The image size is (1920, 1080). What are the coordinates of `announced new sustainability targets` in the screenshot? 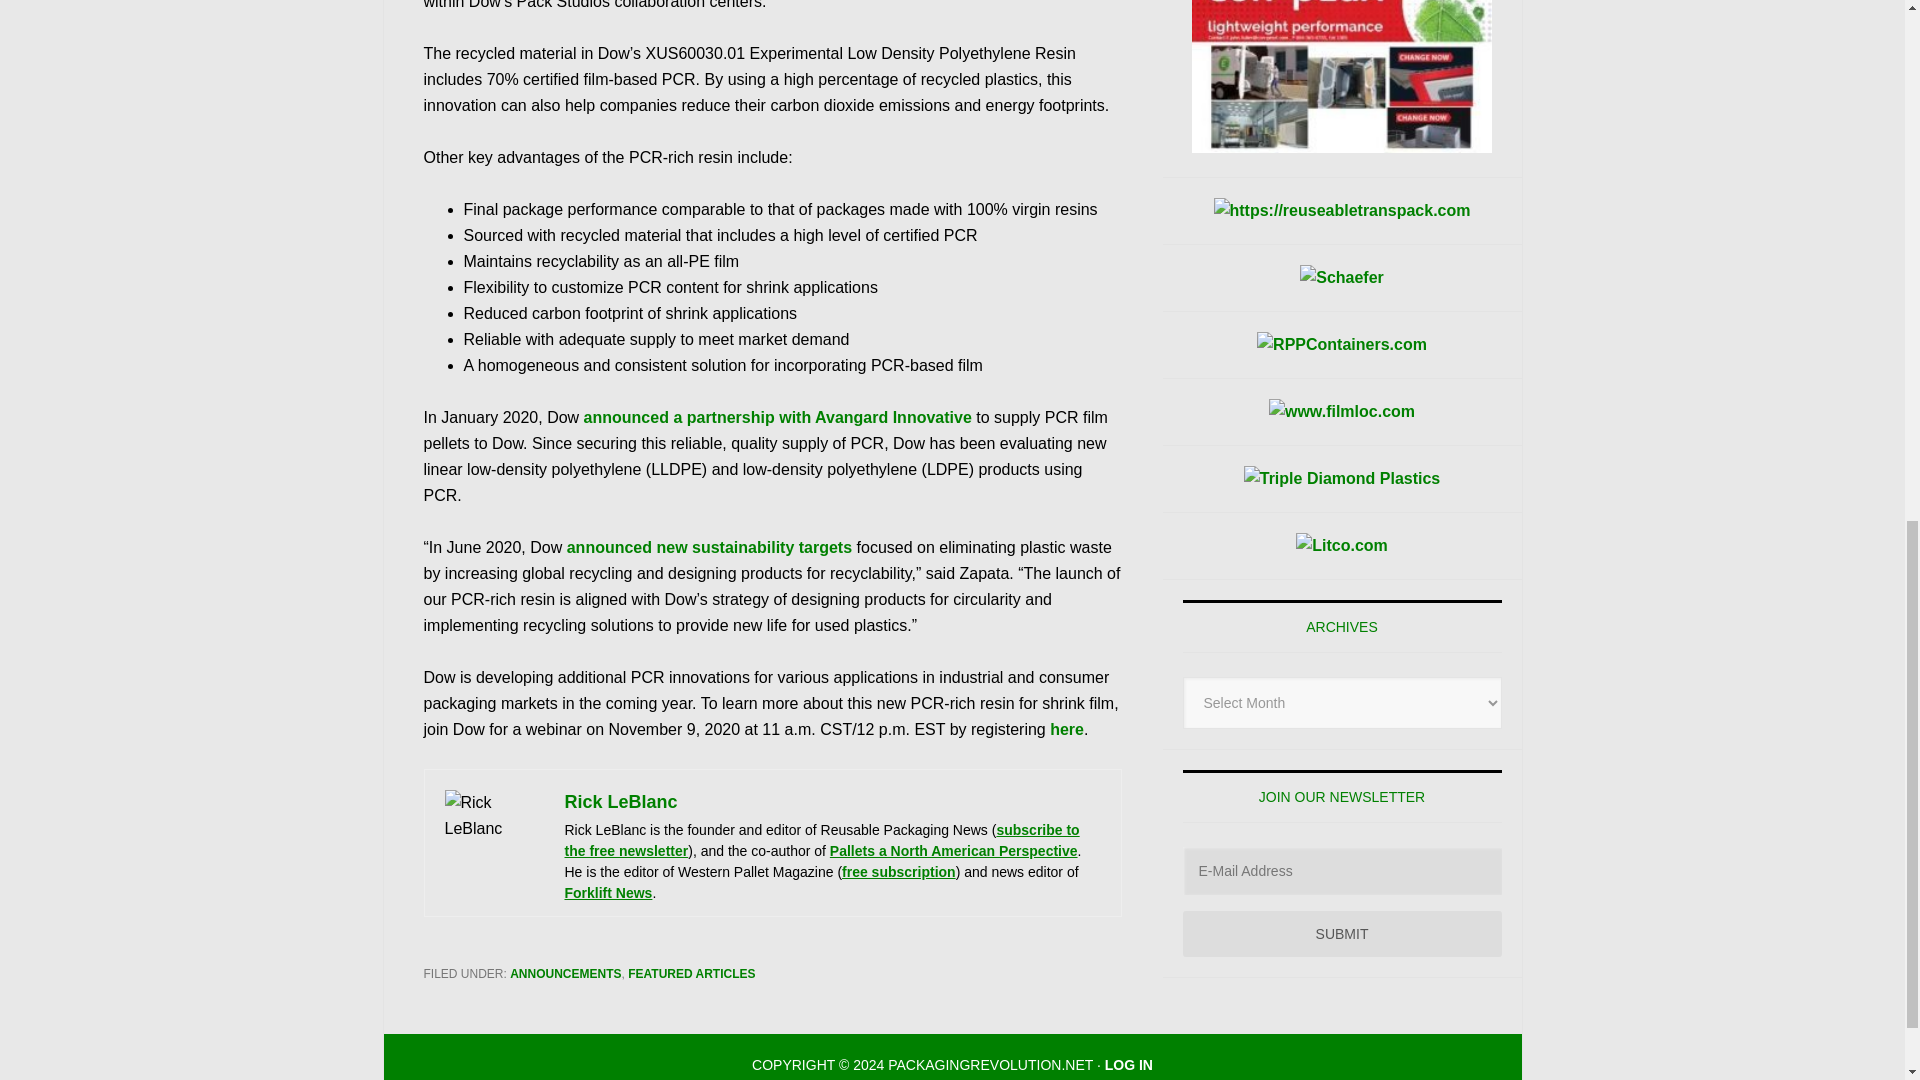 It's located at (709, 547).